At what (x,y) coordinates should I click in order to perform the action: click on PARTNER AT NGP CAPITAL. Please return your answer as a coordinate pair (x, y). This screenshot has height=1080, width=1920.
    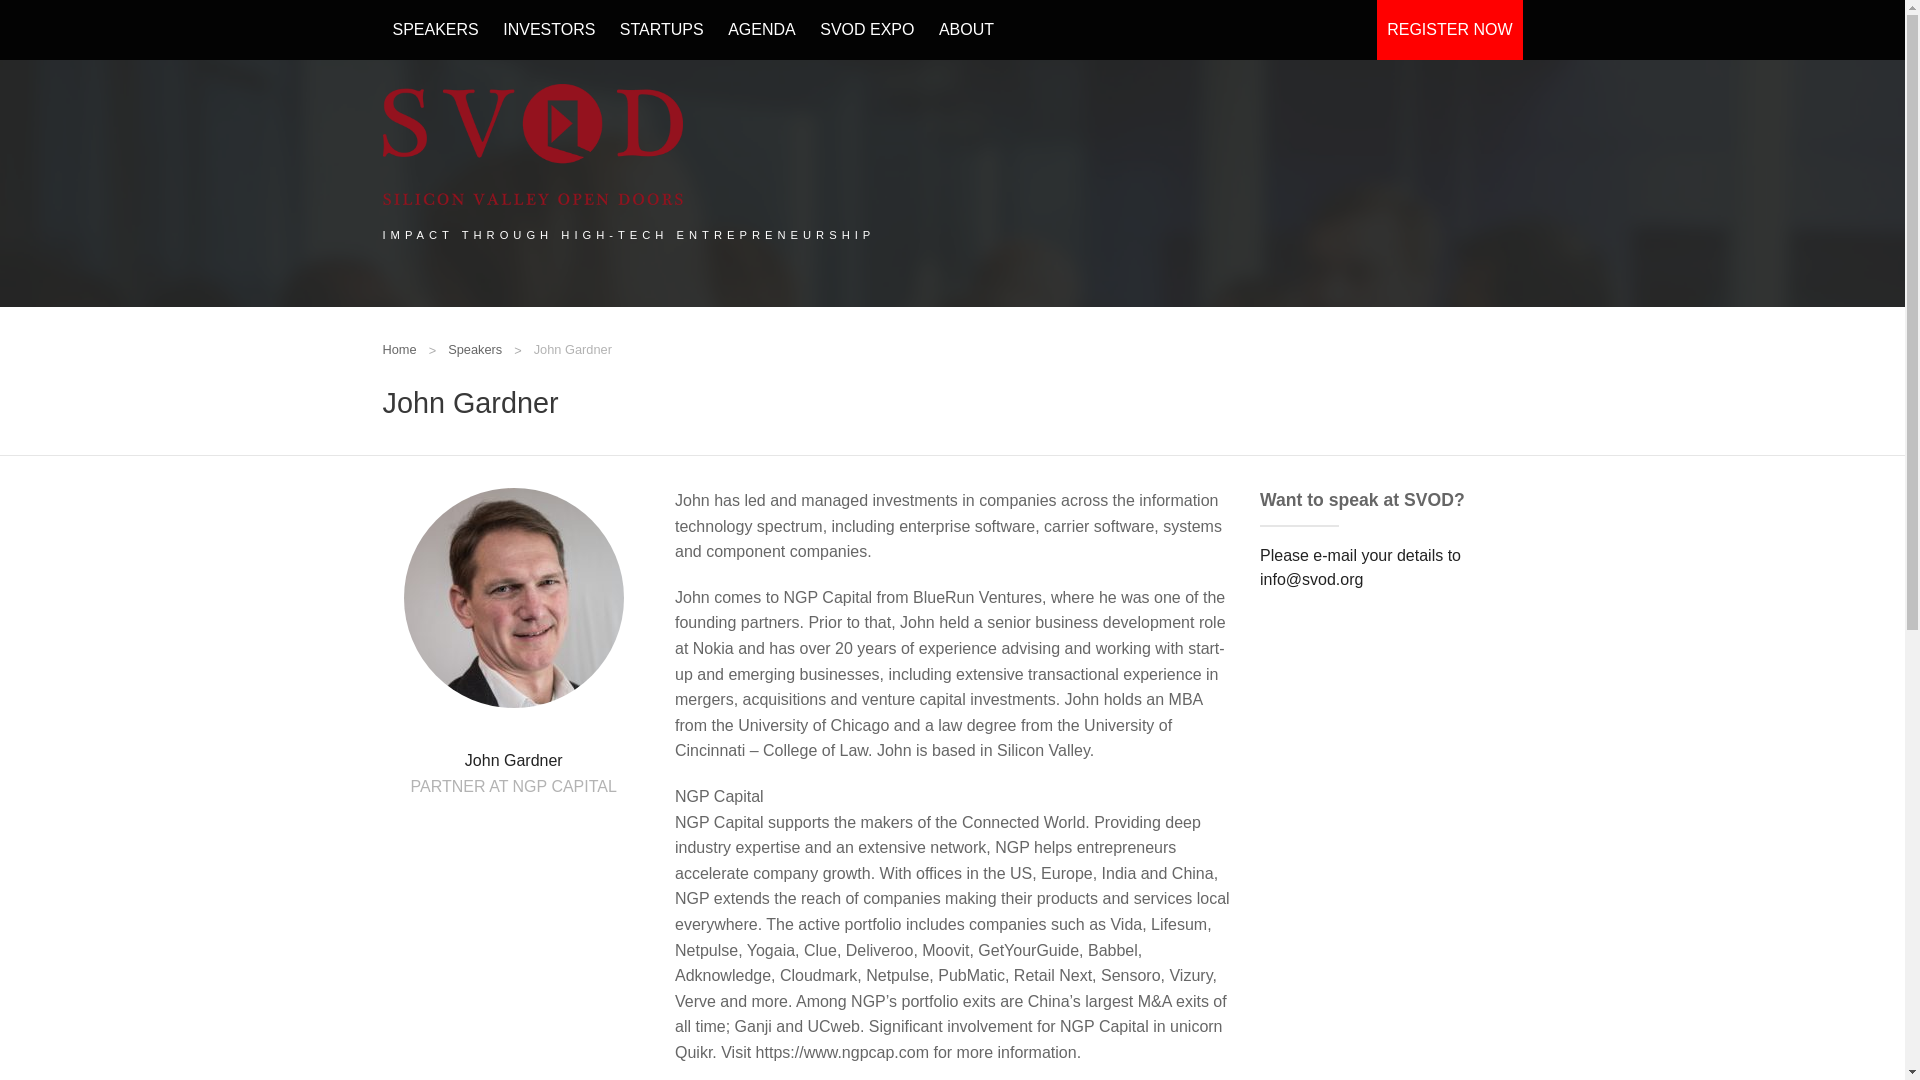
    Looking at the image, I should click on (513, 786).